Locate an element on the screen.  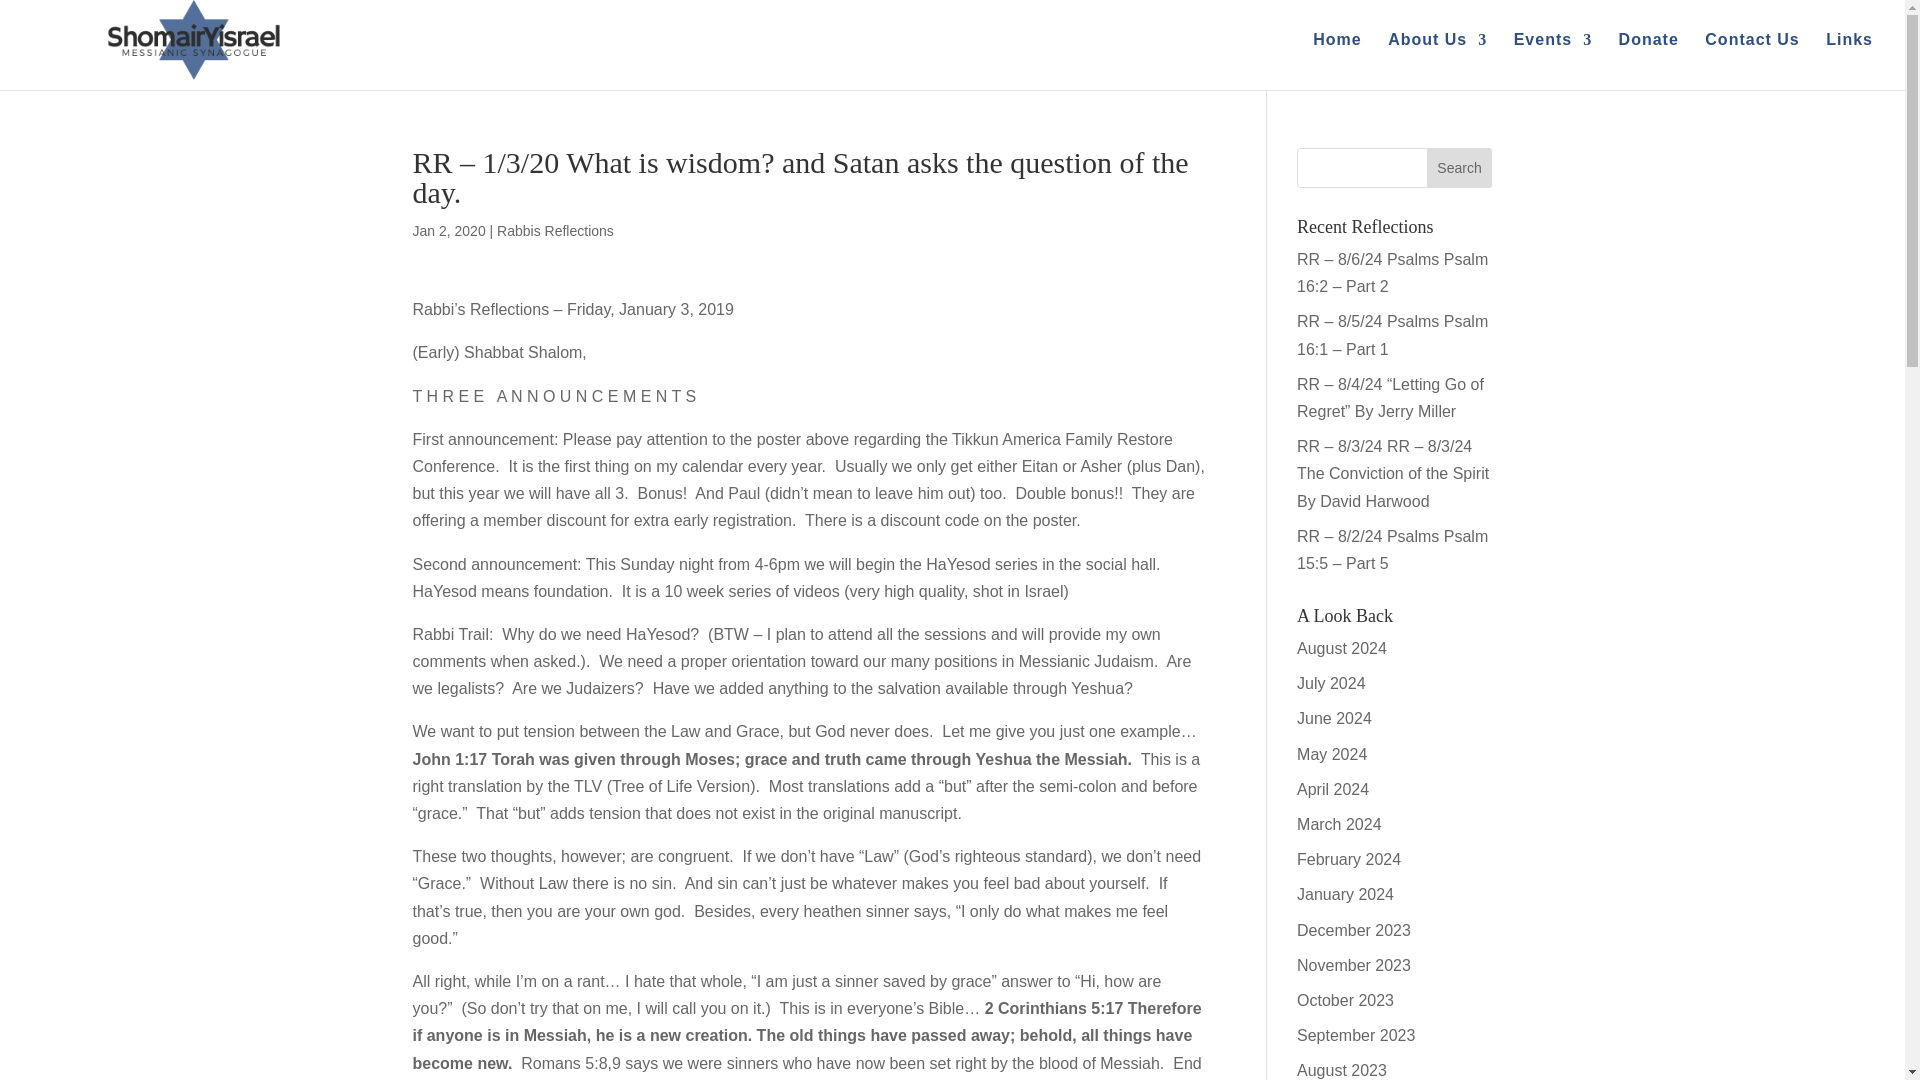
Search is located at coordinates (1460, 167).